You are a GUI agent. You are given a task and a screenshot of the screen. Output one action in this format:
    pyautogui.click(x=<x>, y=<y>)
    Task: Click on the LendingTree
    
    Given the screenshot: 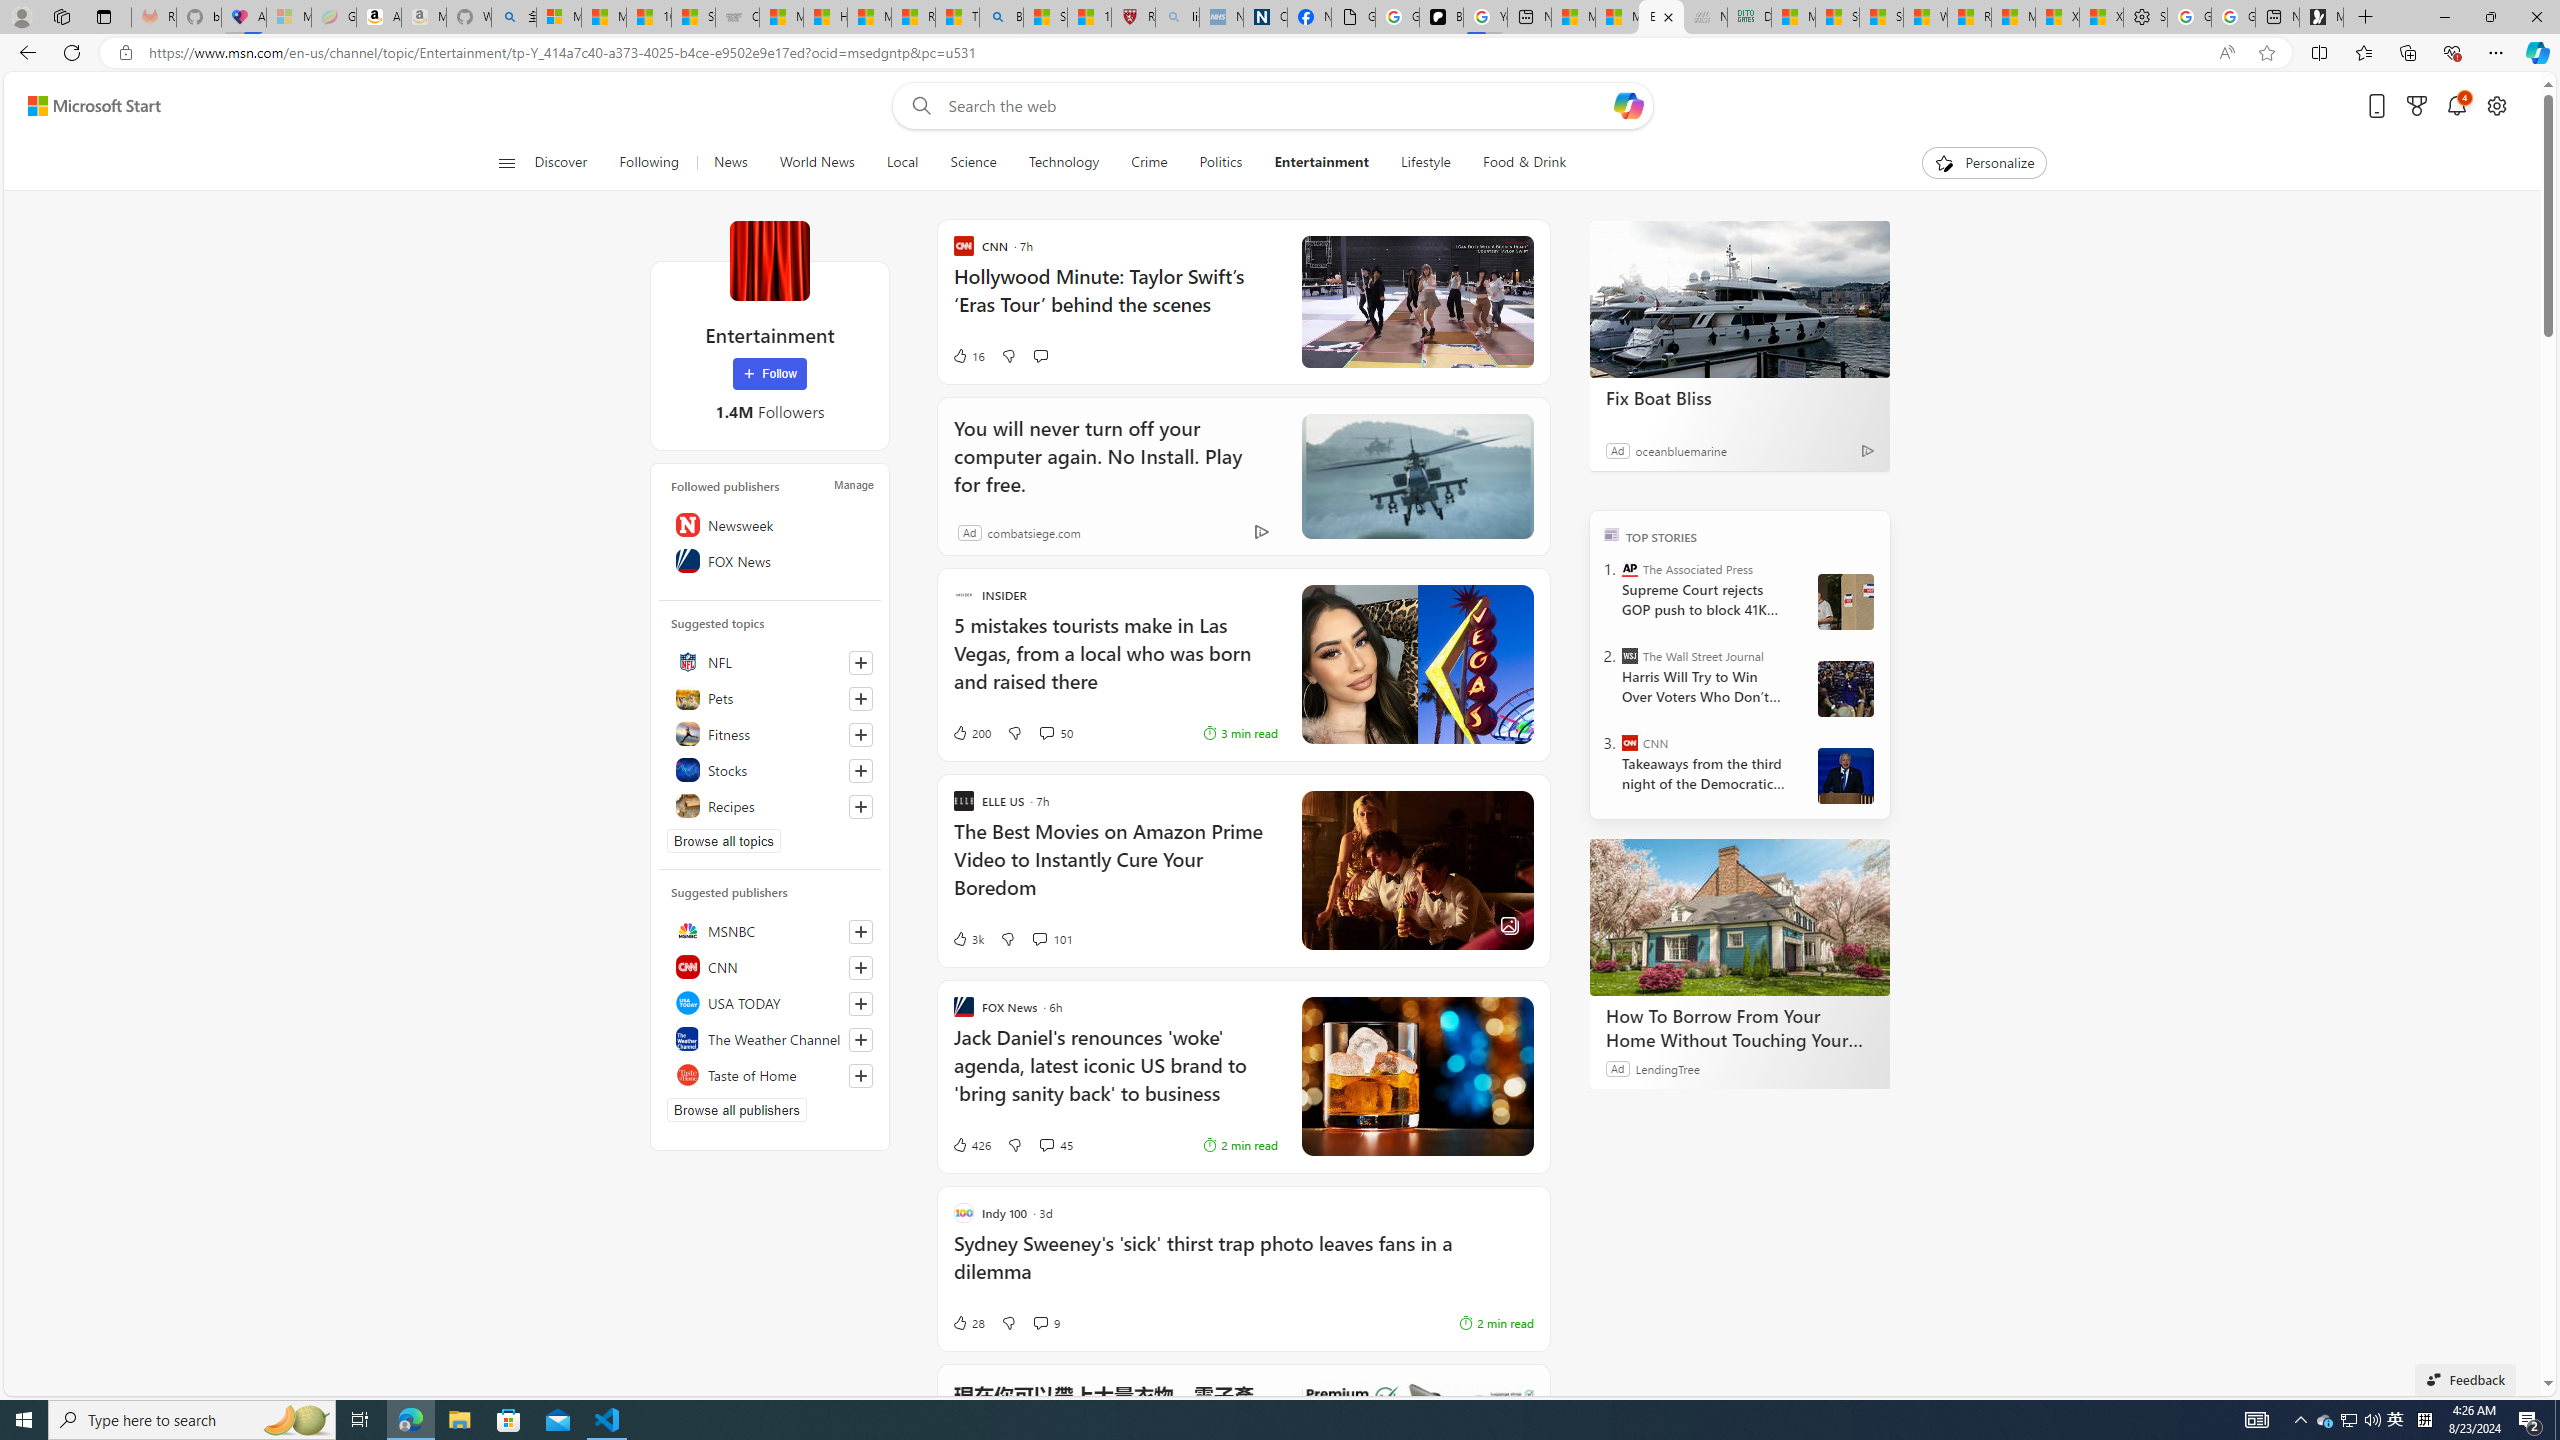 What is the action you would take?
    pyautogui.click(x=1667, y=1068)
    